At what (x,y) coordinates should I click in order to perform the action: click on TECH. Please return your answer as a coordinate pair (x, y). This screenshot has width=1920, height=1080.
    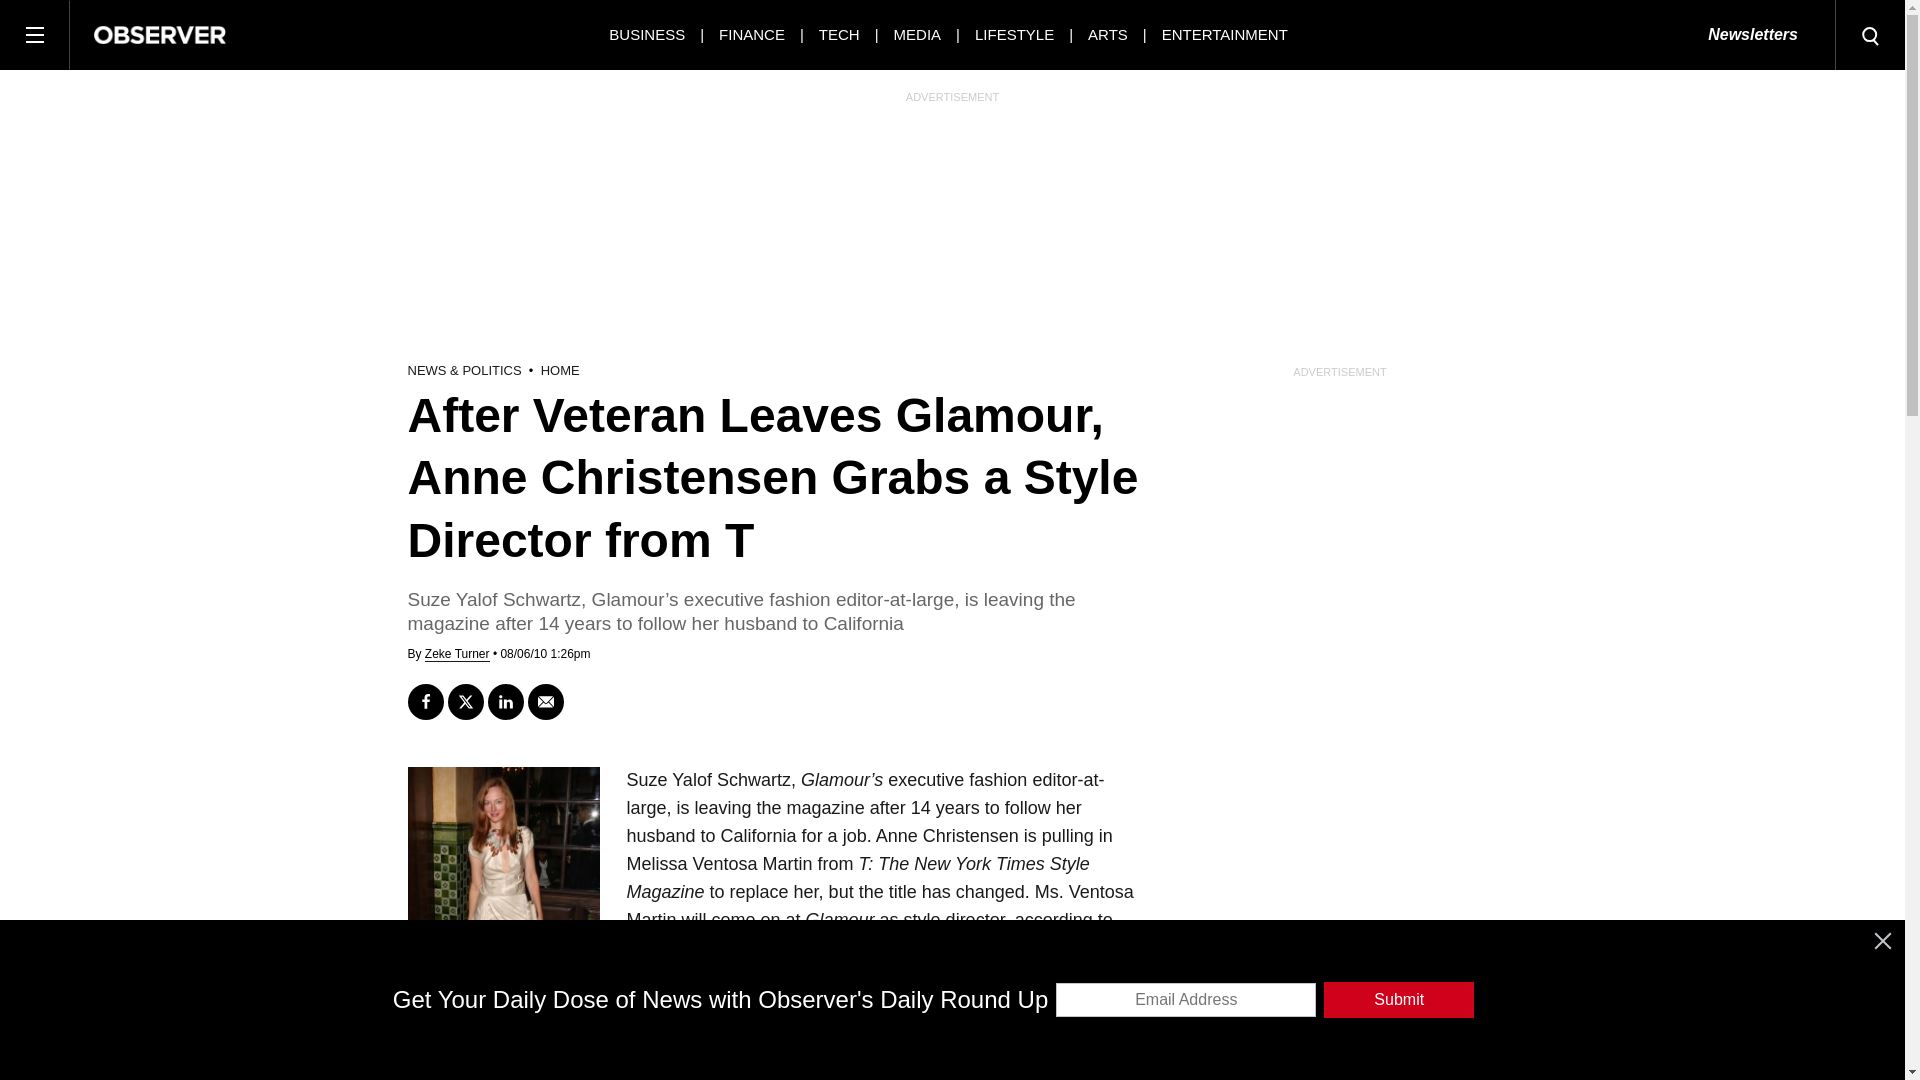
    Looking at the image, I should click on (840, 34).